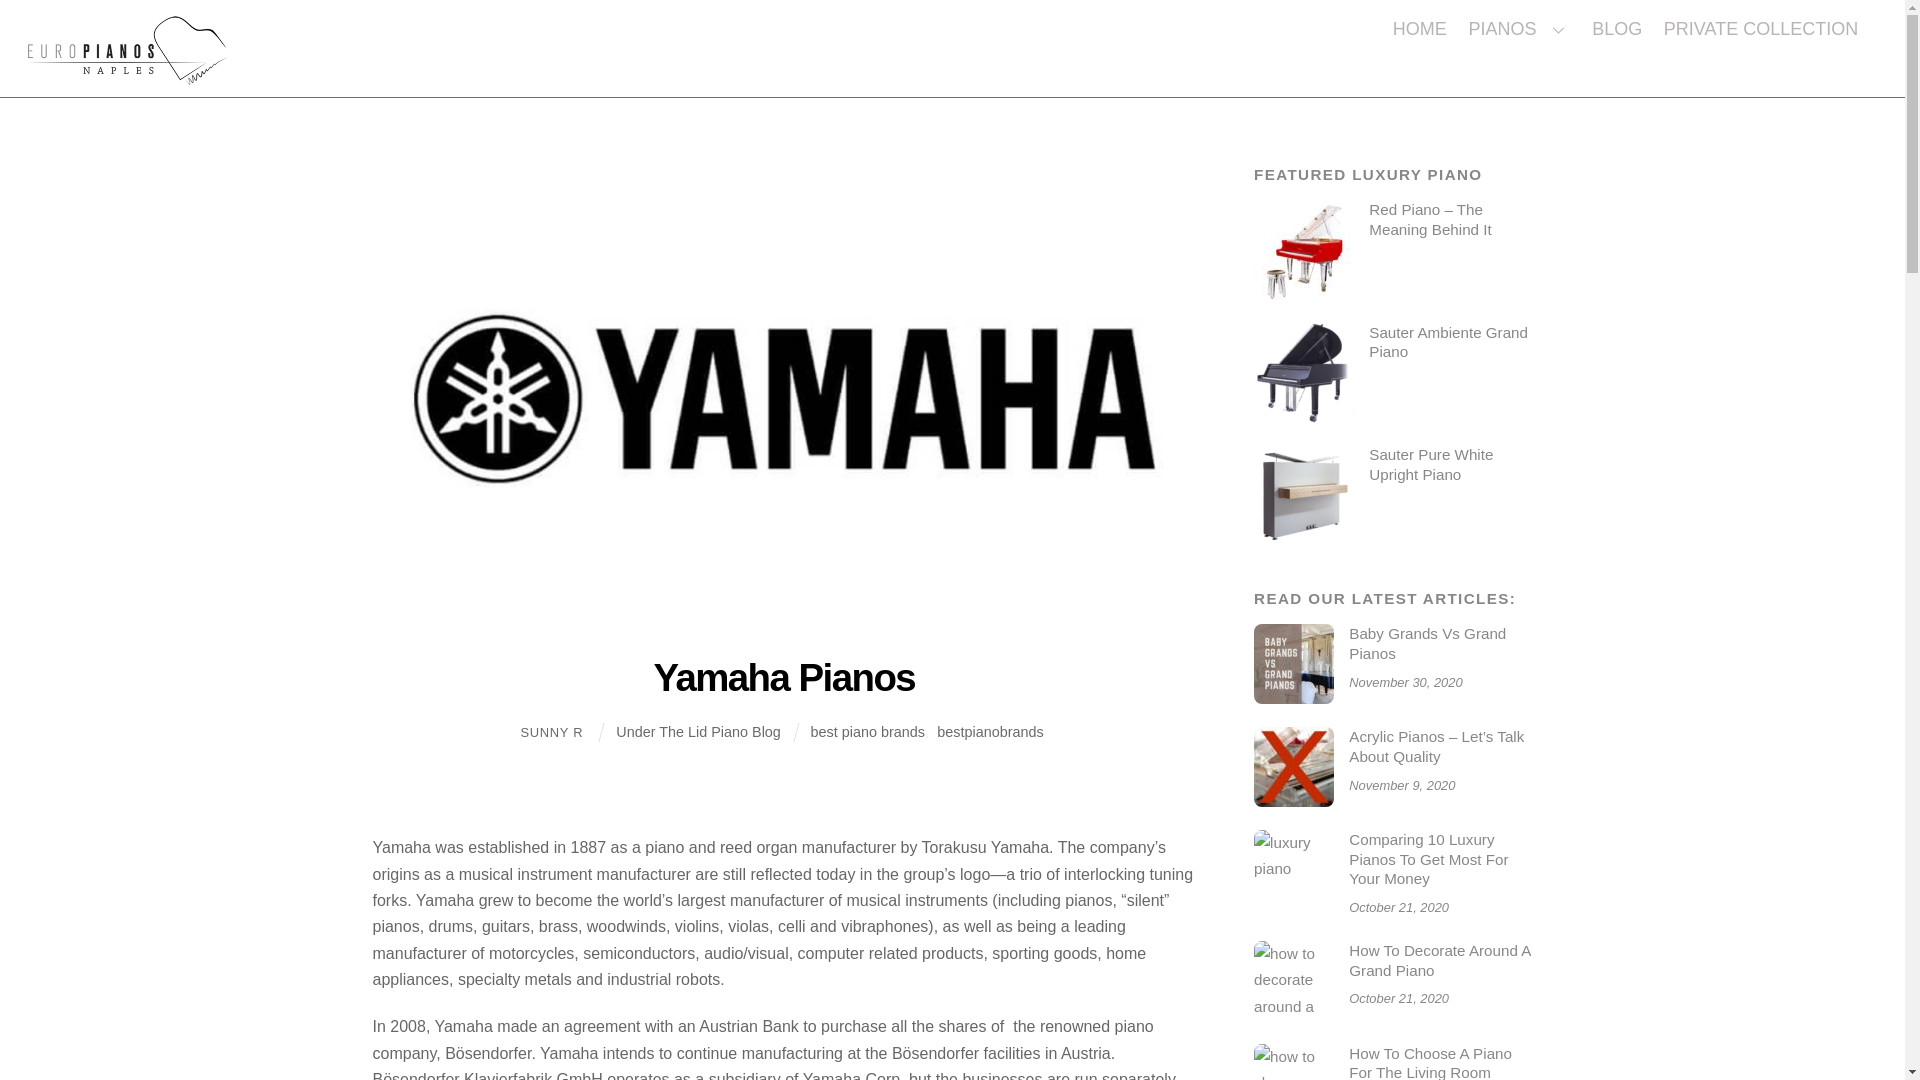  I want to click on Under The Lid Piano Blog, so click(989, 731).